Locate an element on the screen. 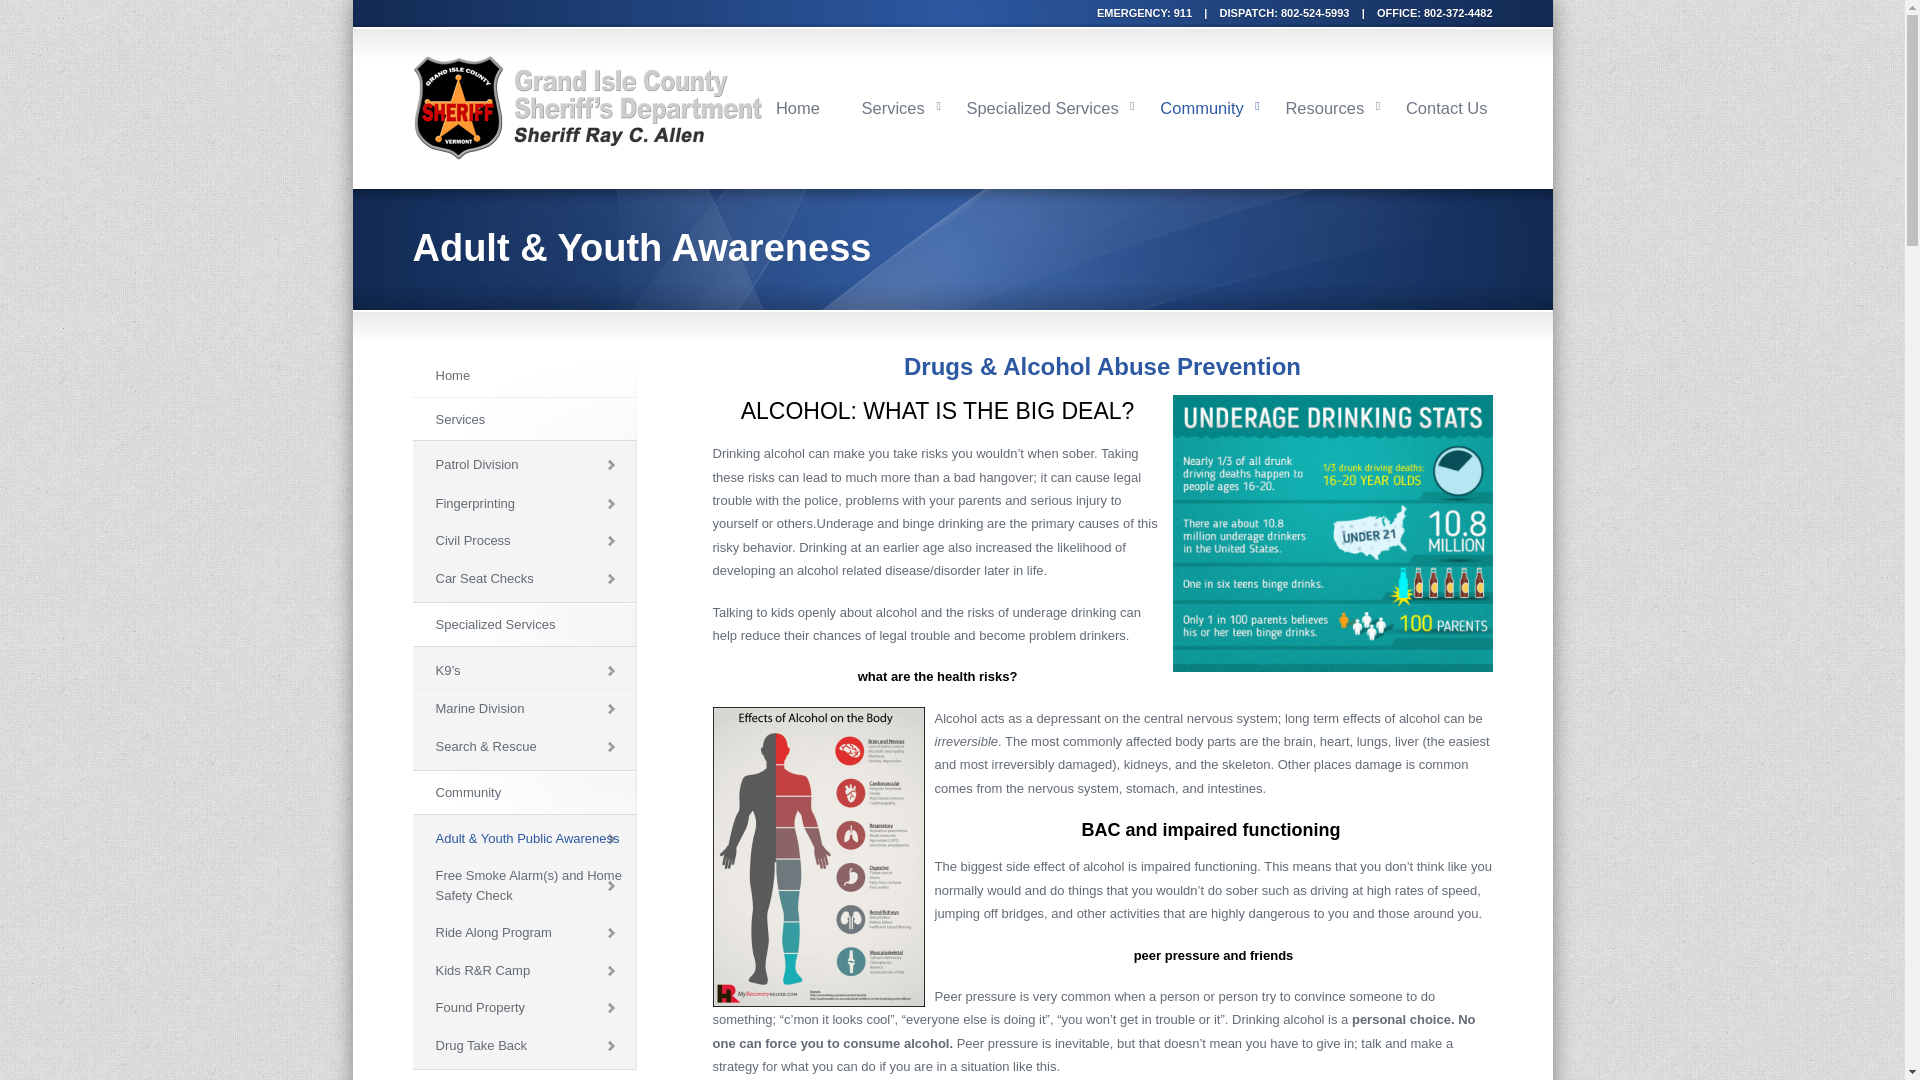  Community is located at coordinates (524, 793).